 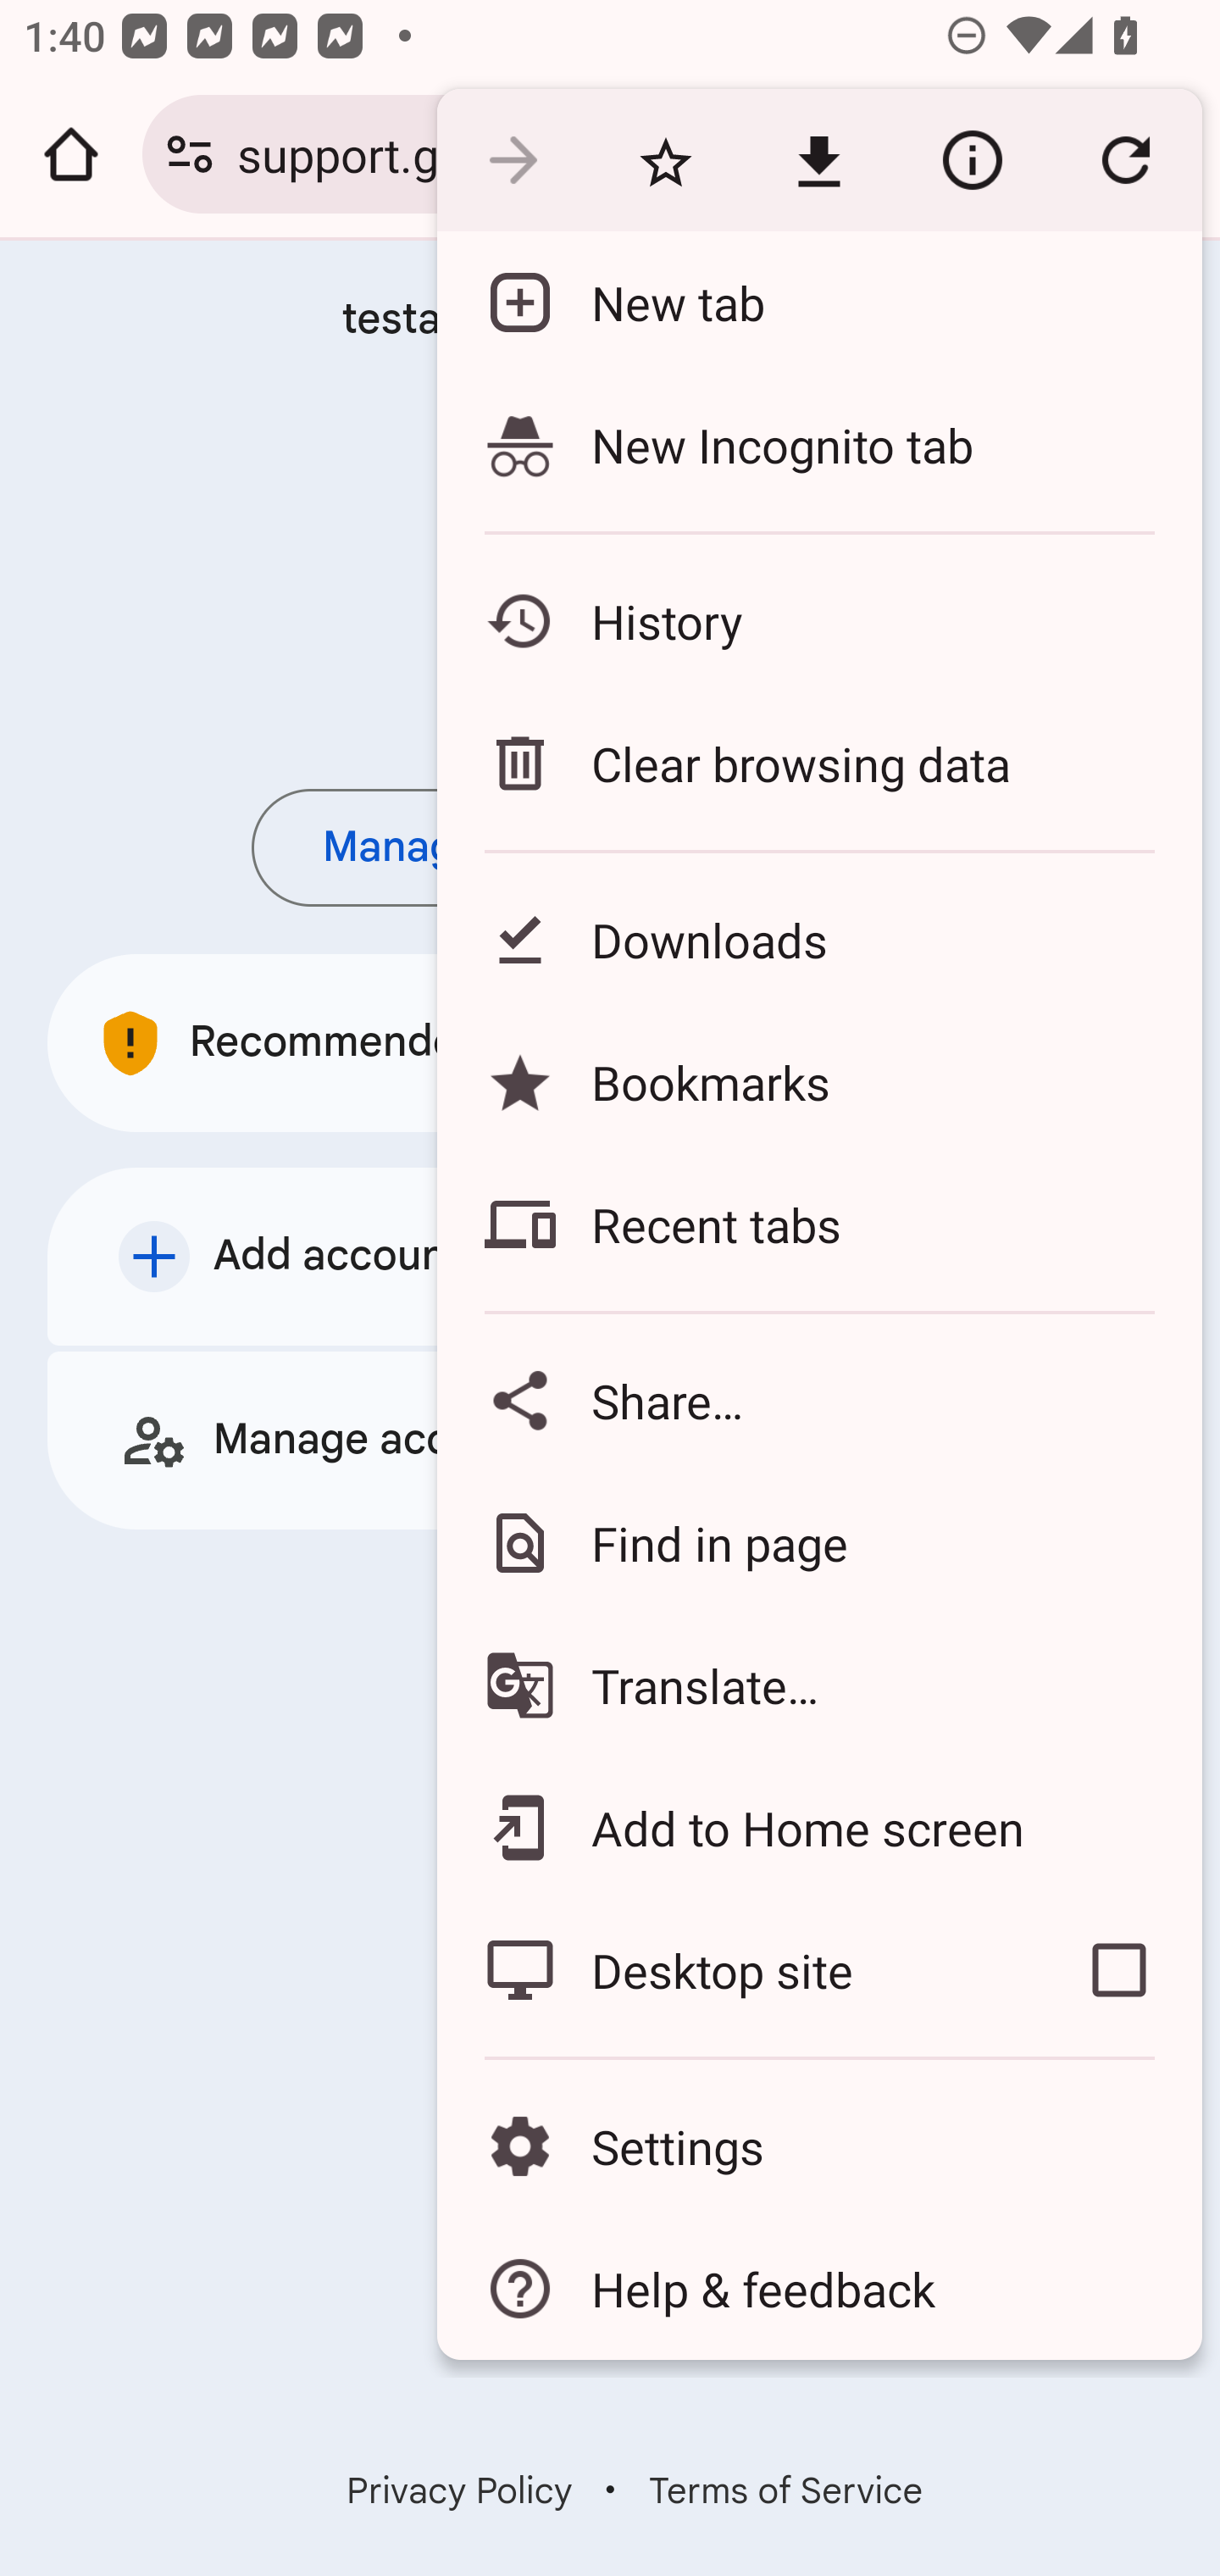 What do you see at coordinates (818, 1542) in the screenshot?
I see `Find in page` at bounding box center [818, 1542].